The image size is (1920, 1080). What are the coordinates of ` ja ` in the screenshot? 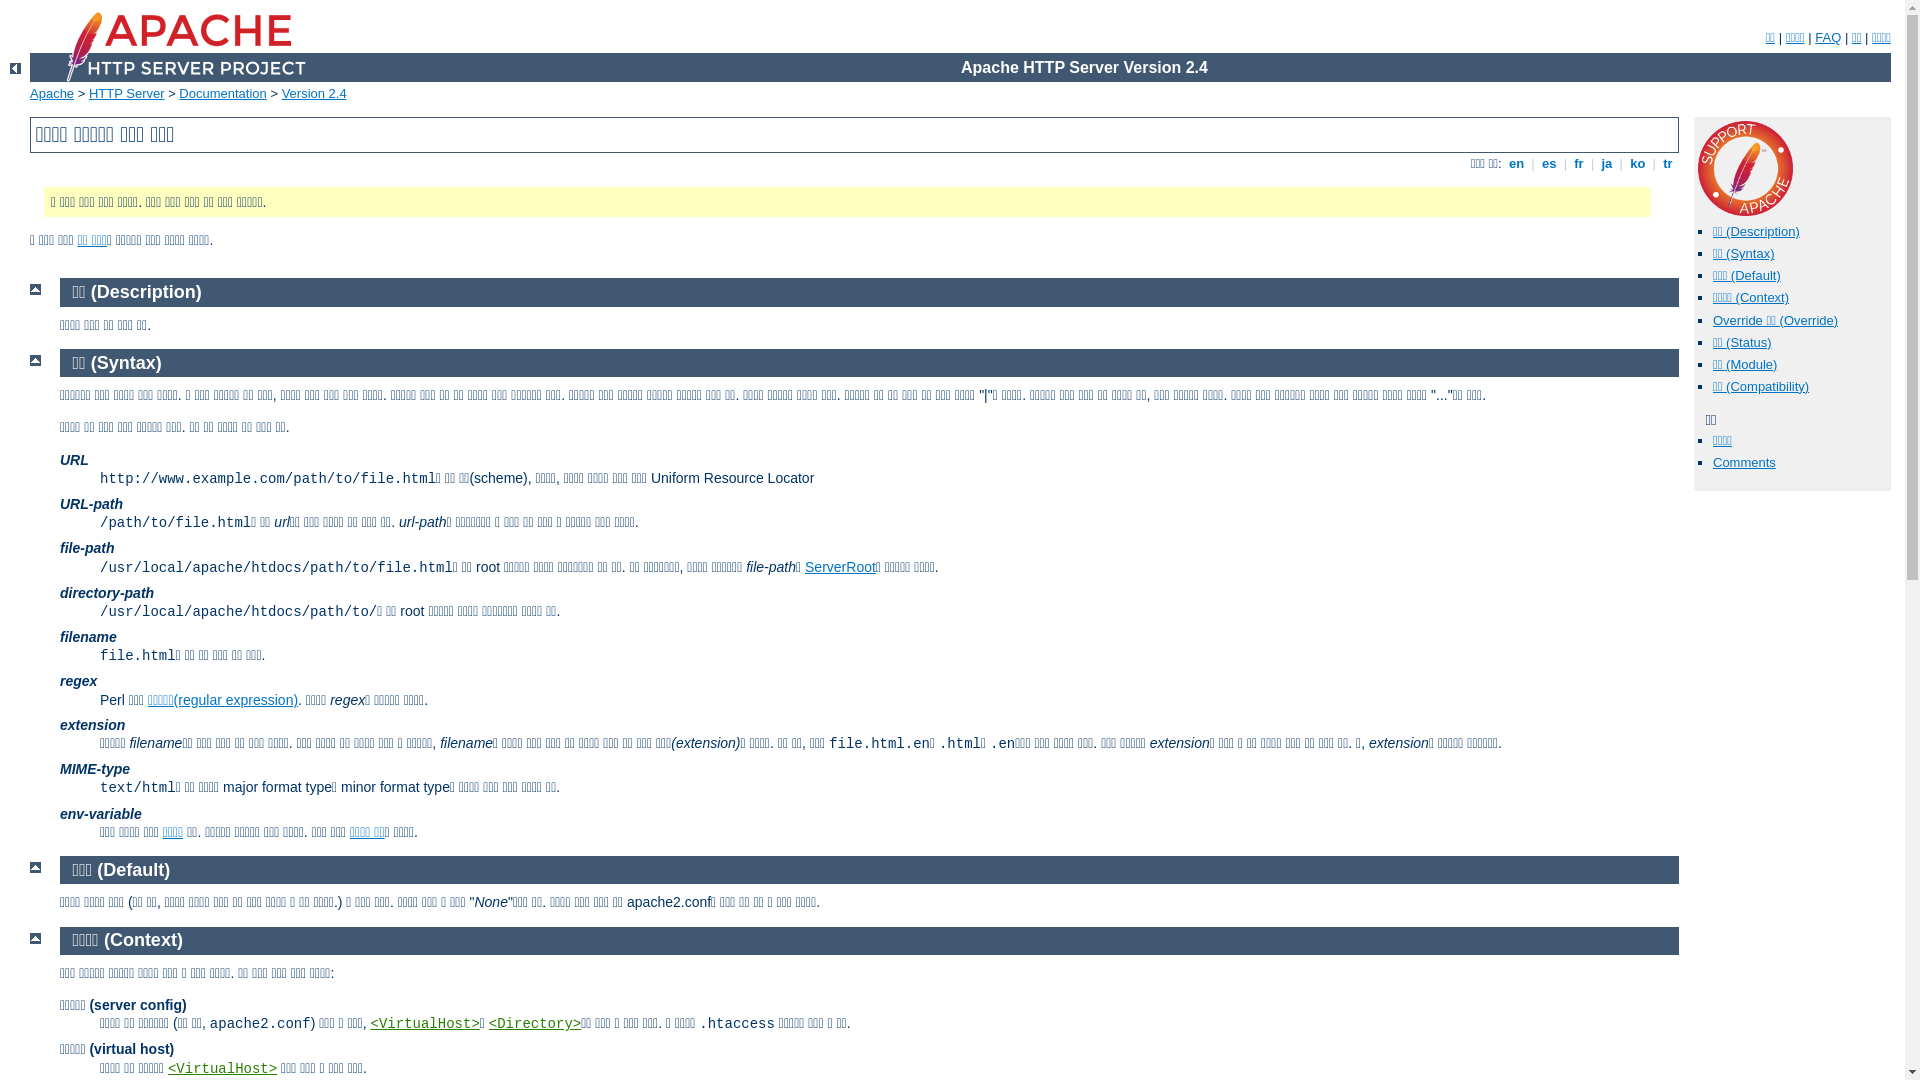 It's located at (1607, 163).